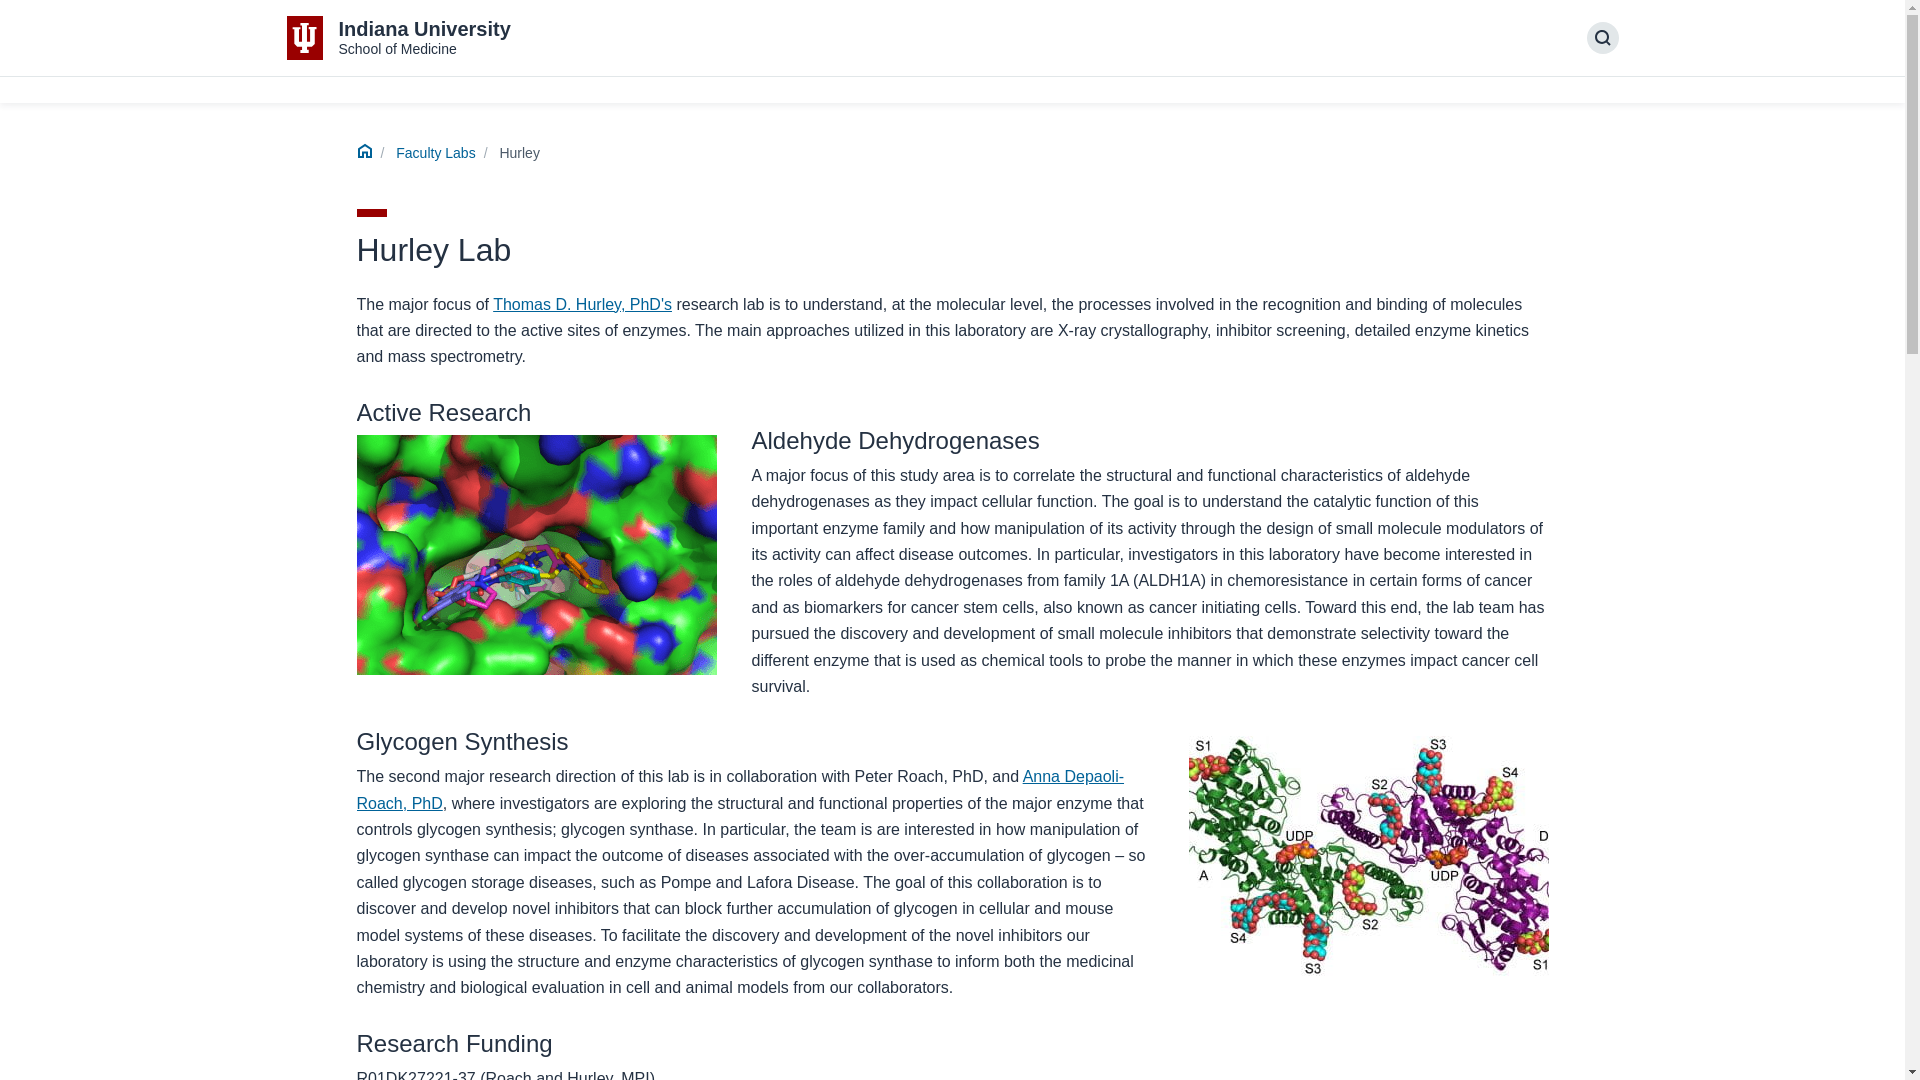 Image resolution: width=1920 pixels, height=1080 pixels. What do you see at coordinates (434, 152) in the screenshot?
I see `Faculty Labs` at bounding box center [434, 152].